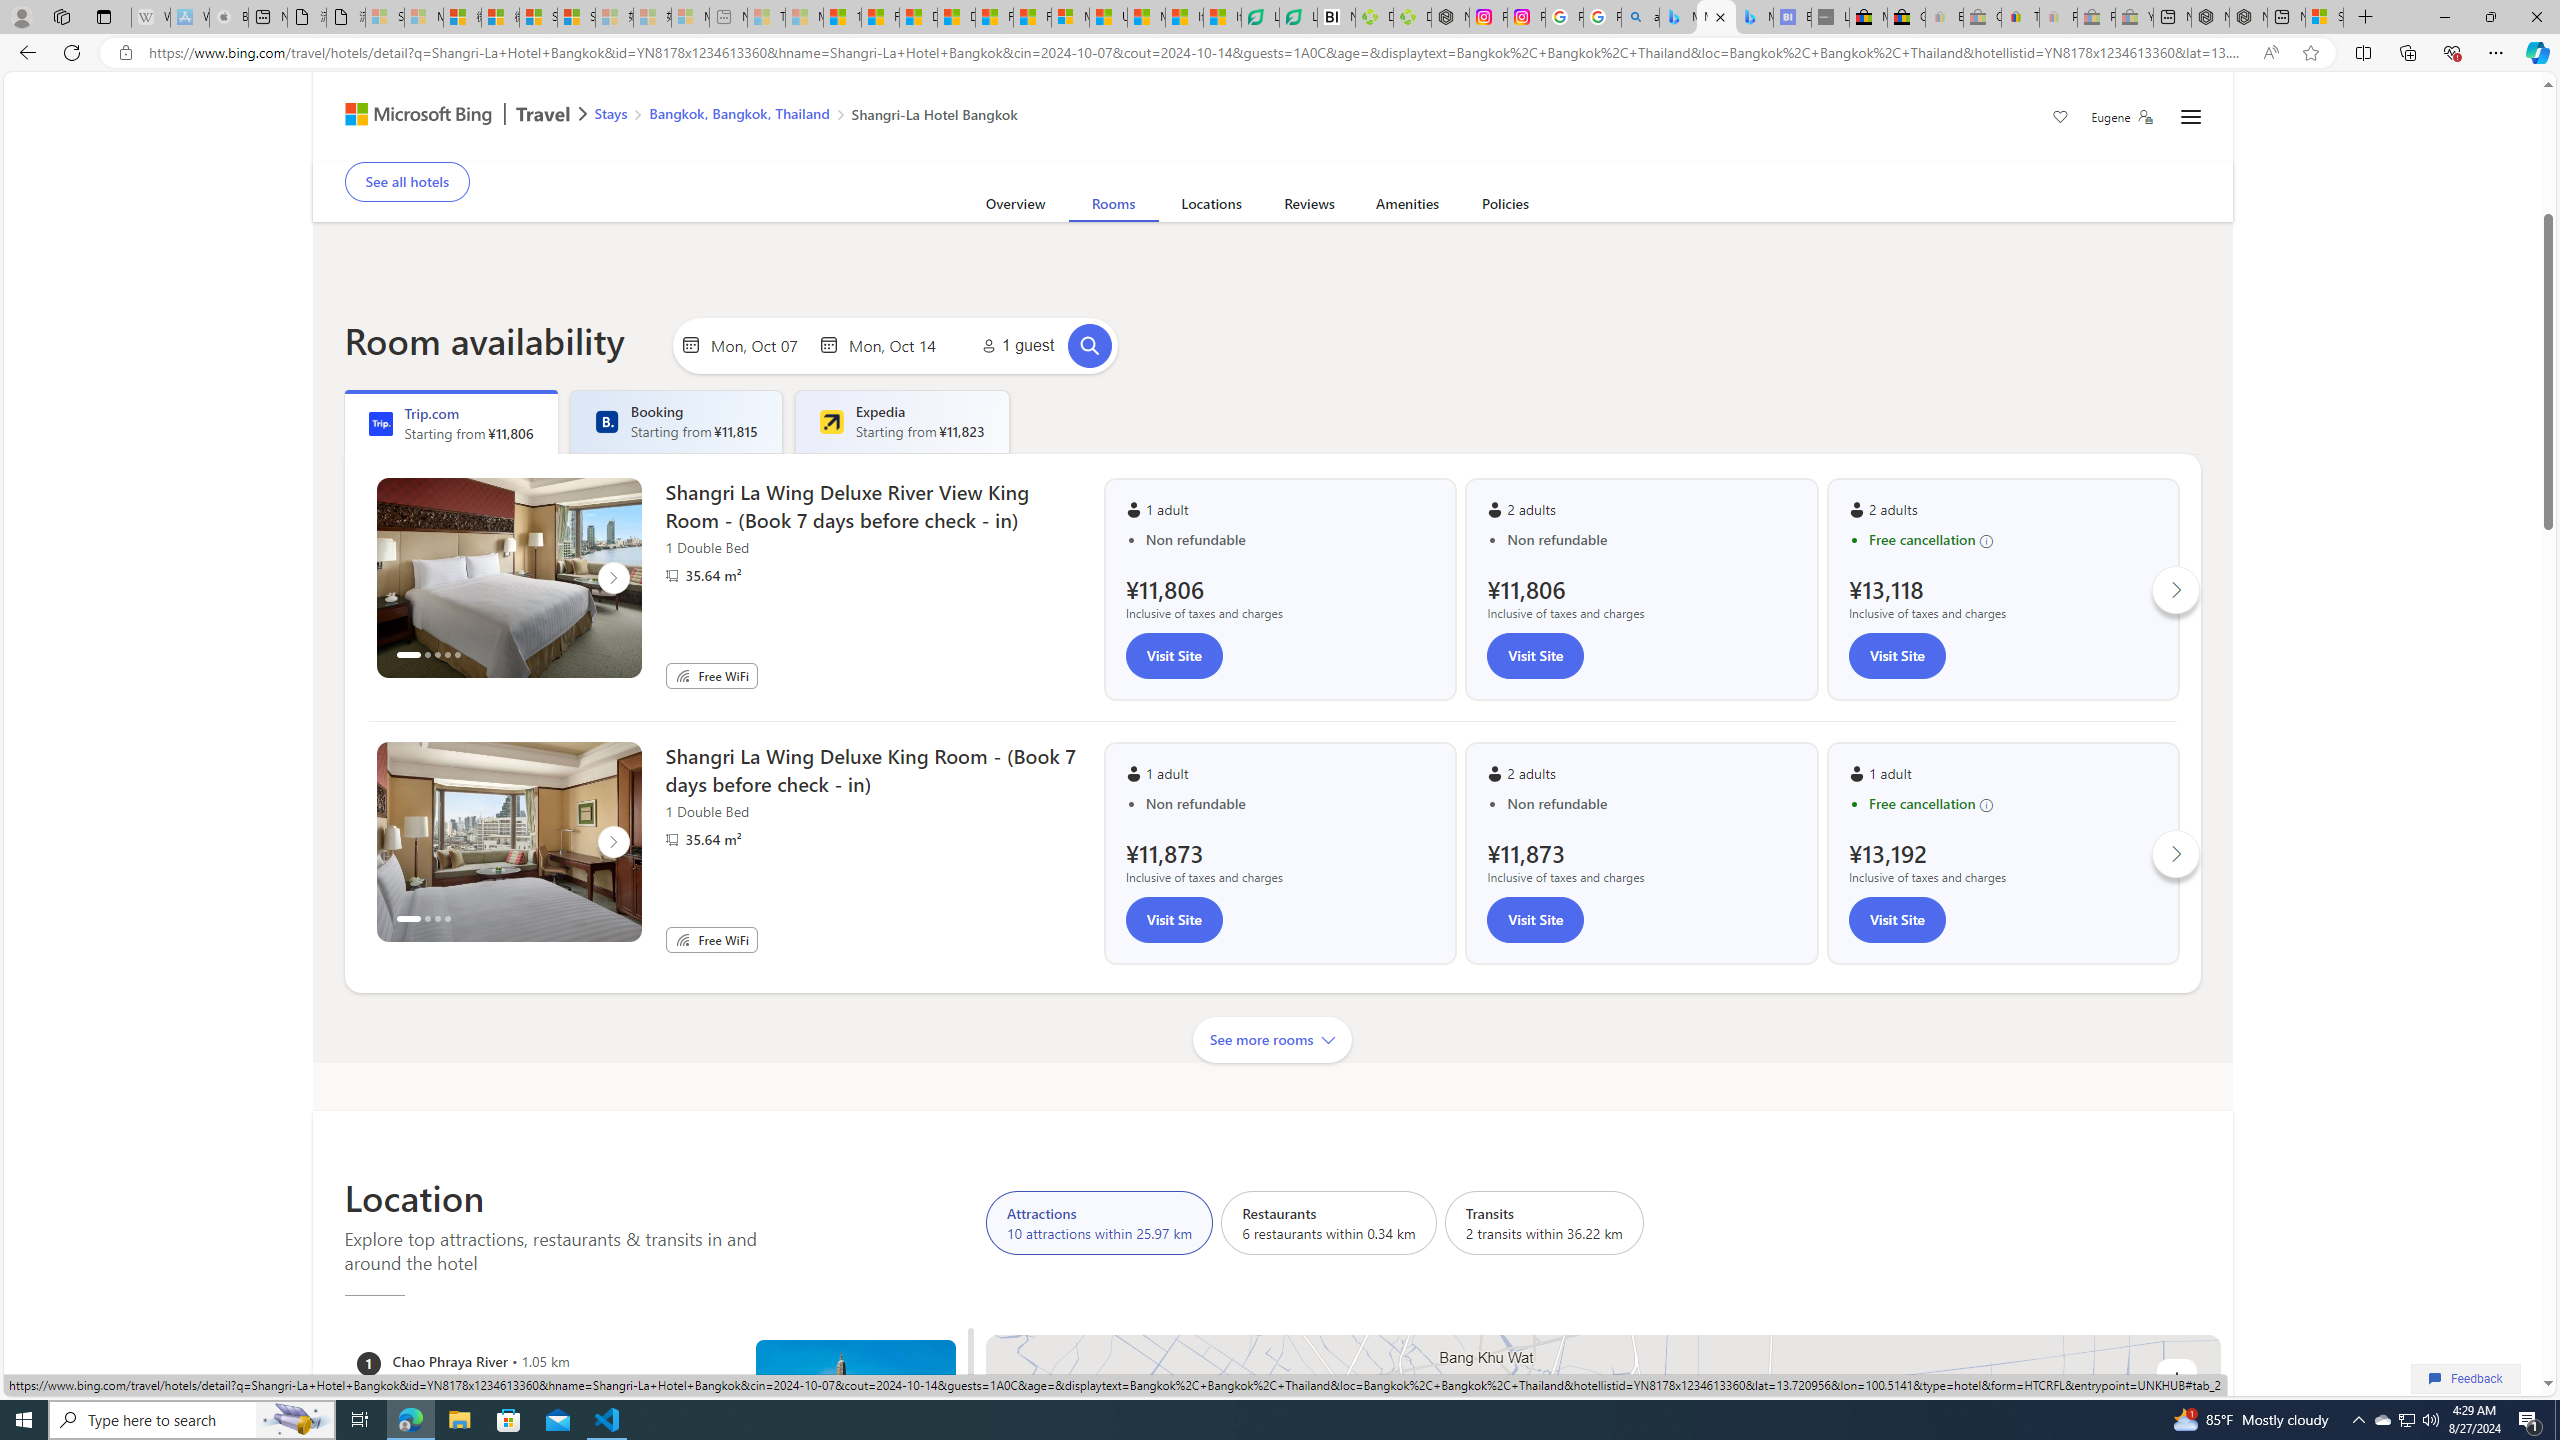 The image size is (2560, 1440). Describe the element at coordinates (1272, 116) in the screenshot. I see `Class: trvl-hub-header stickyheader` at that location.